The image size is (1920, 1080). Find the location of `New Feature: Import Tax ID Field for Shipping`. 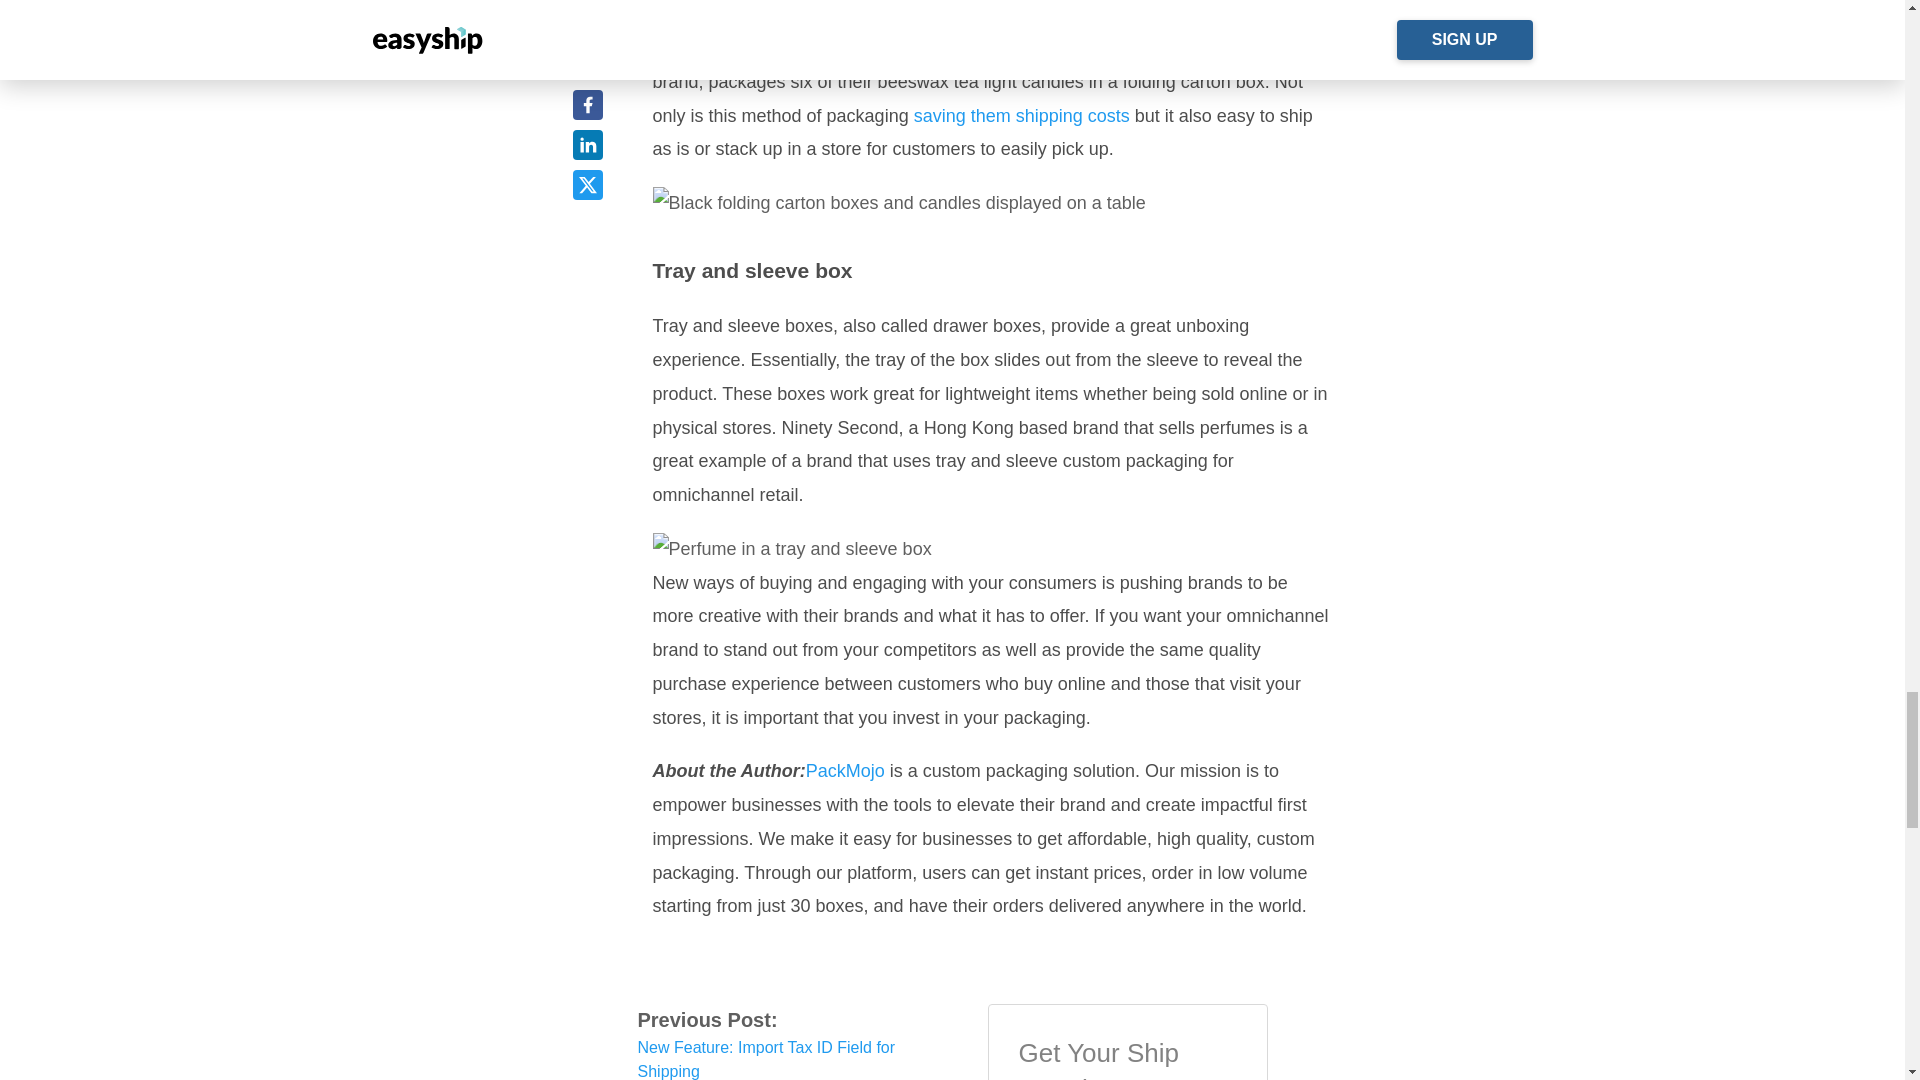

New Feature: Import Tax ID Field for Shipping is located at coordinates (766, 1059).